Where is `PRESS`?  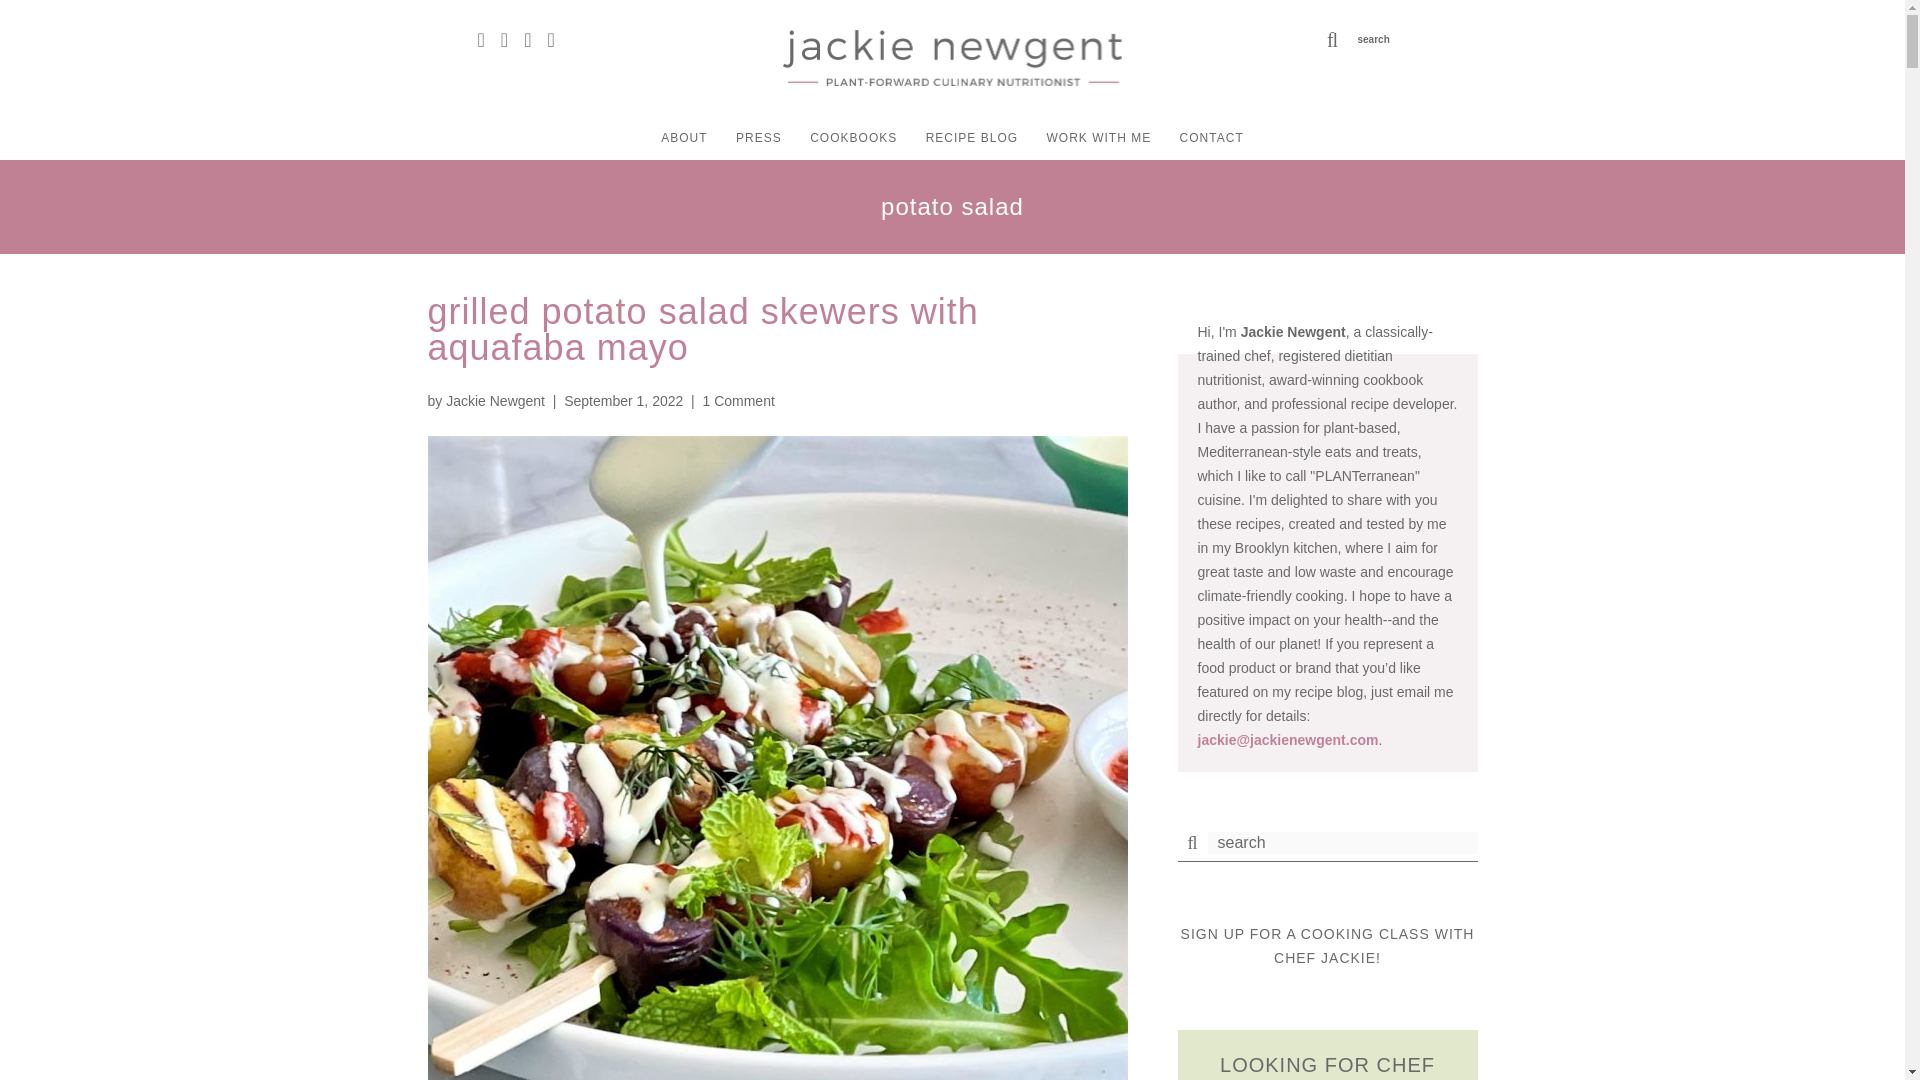 PRESS is located at coordinates (758, 137).